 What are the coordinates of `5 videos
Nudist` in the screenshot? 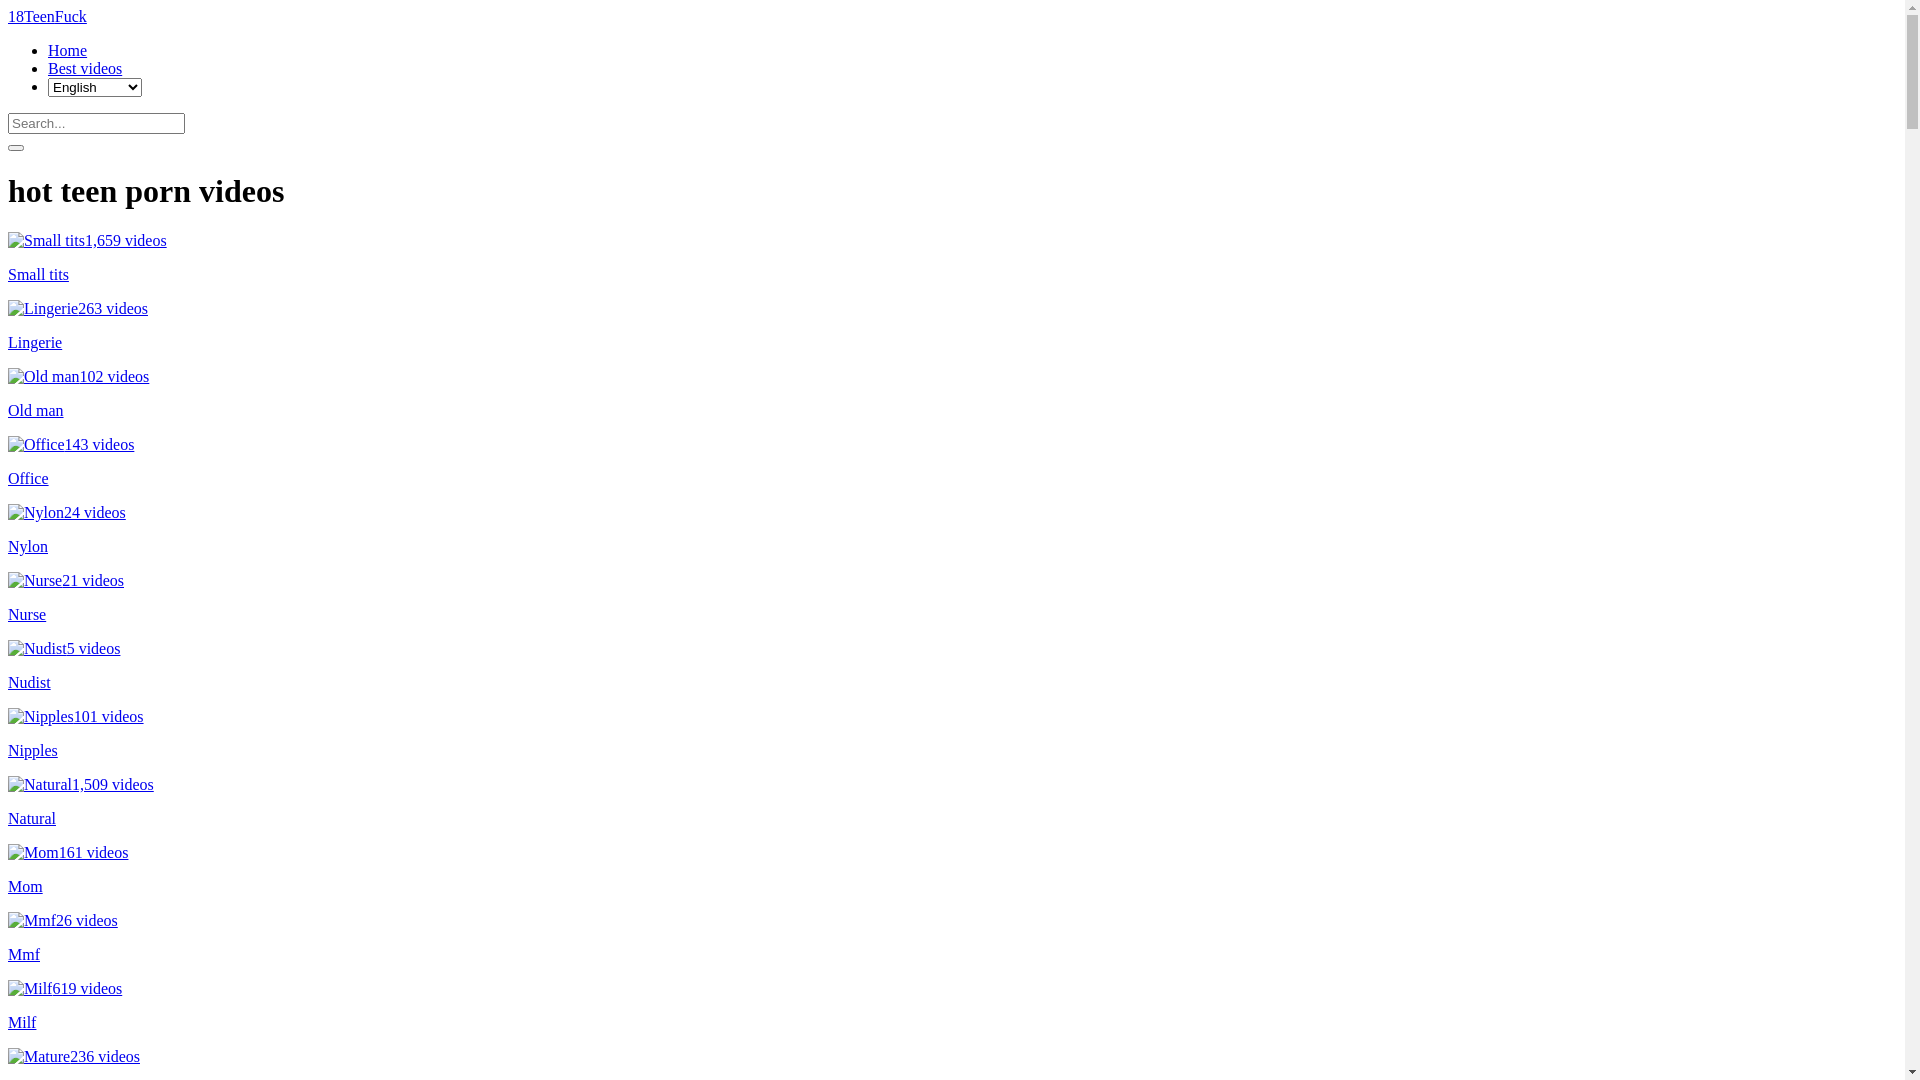 It's located at (952, 666).